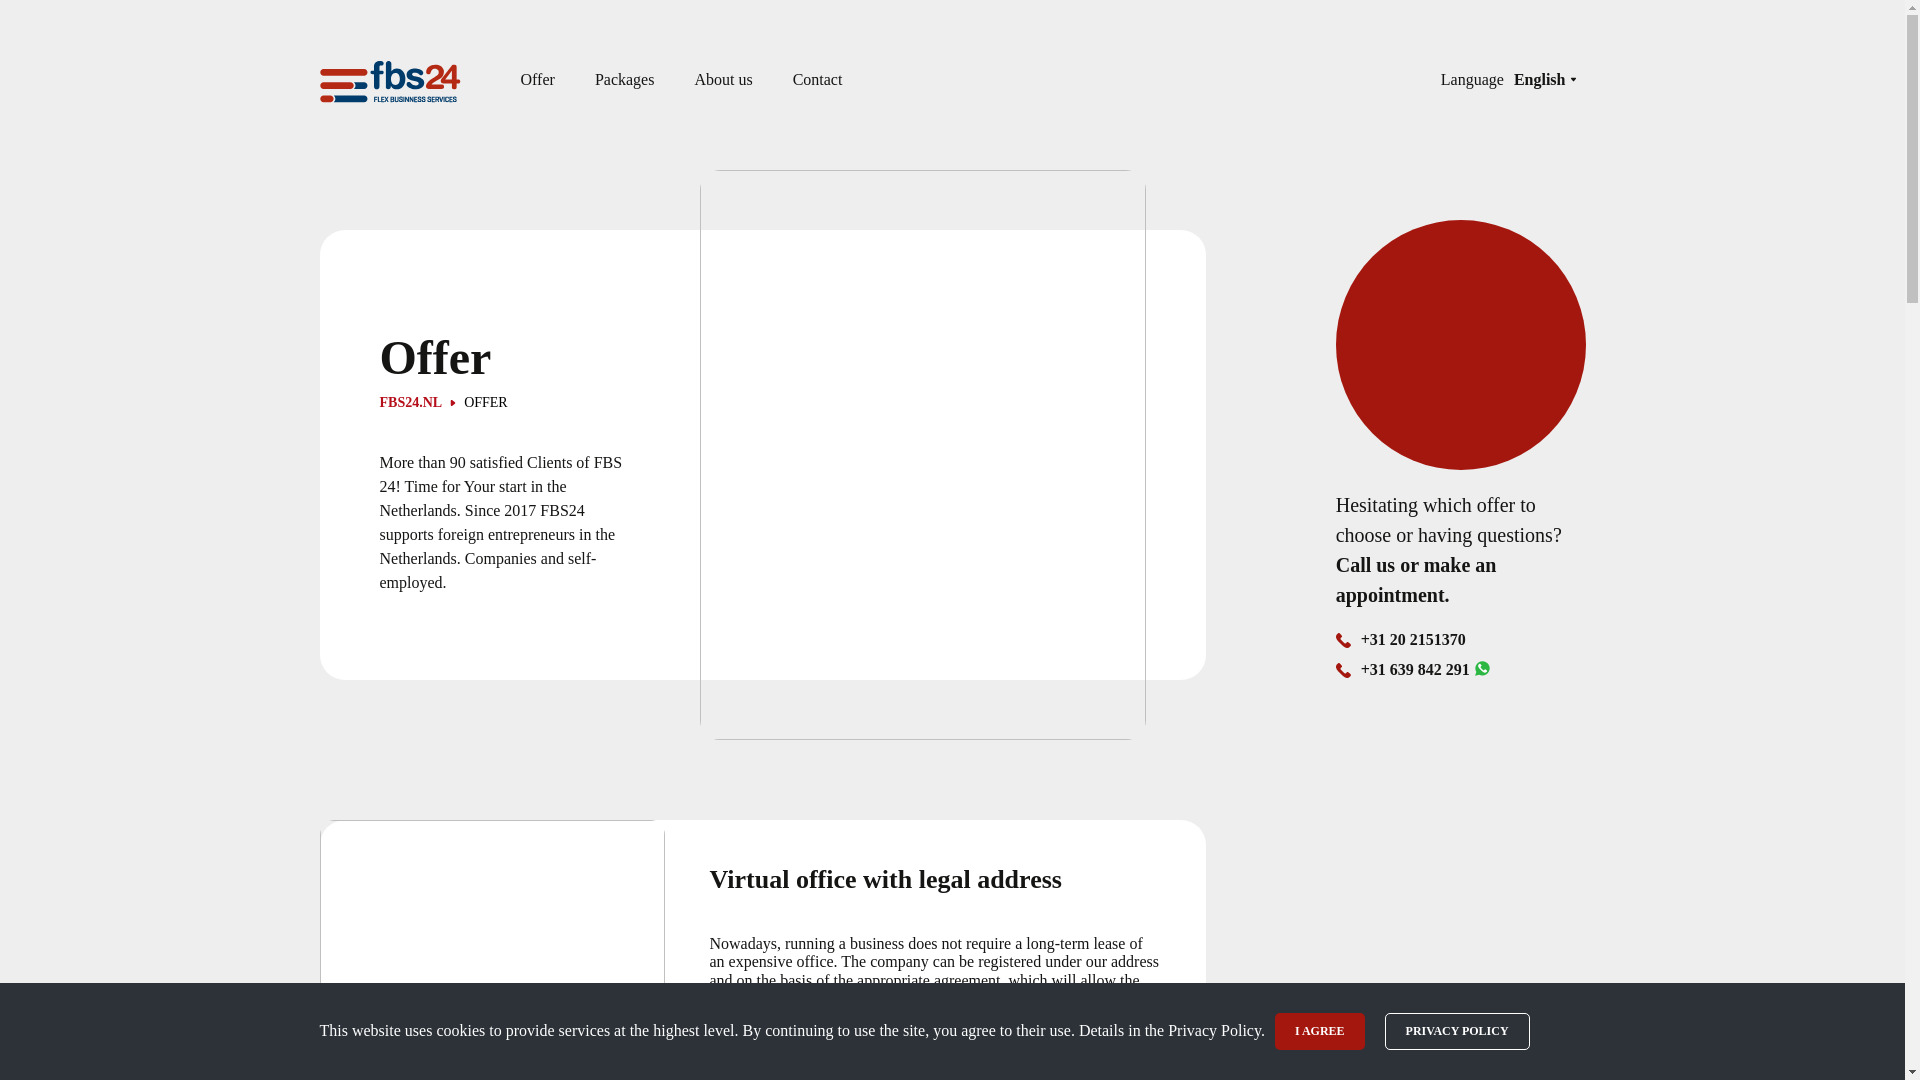 This screenshot has height=1080, width=1920. What do you see at coordinates (722, 80) in the screenshot?
I see `About us` at bounding box center [722, 80].